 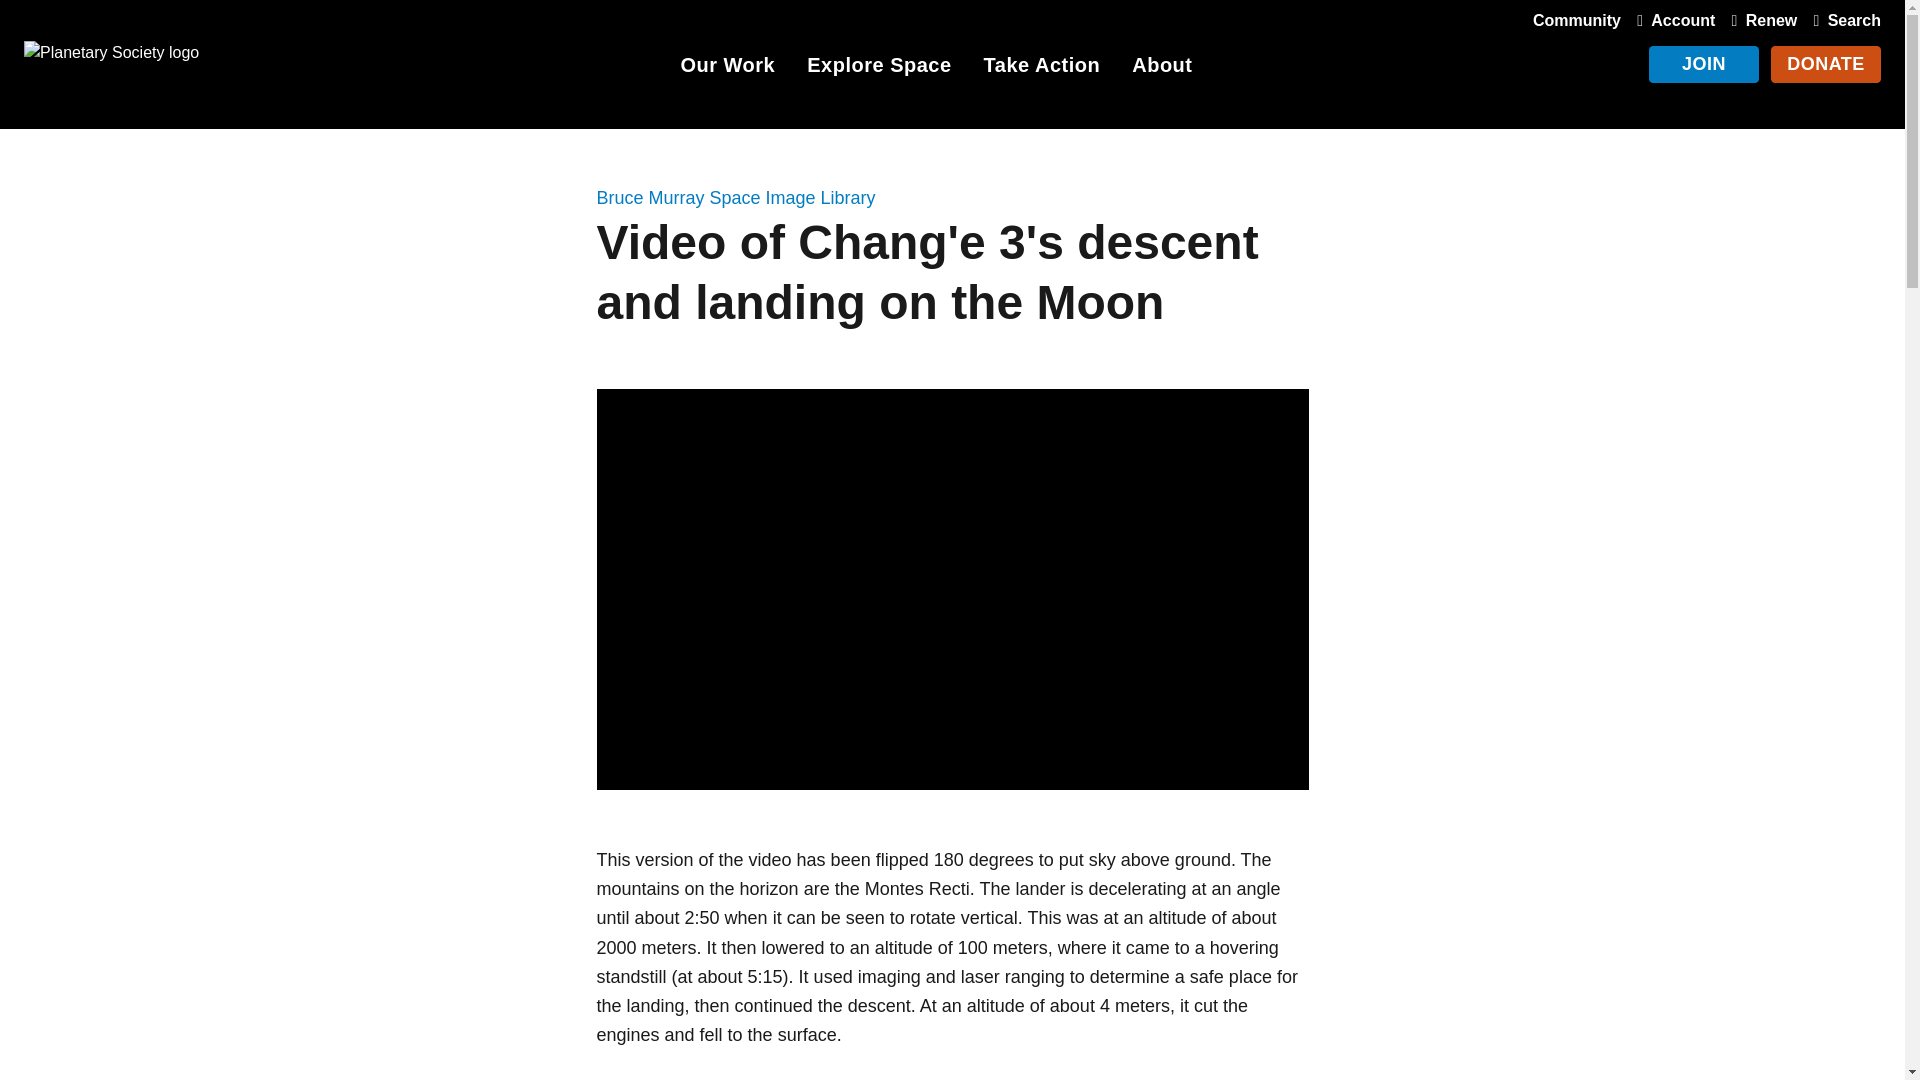 What do you see at coordinates (727, 68) in the screenshot?
I see `Our Work` at bounding box center [727, 68].